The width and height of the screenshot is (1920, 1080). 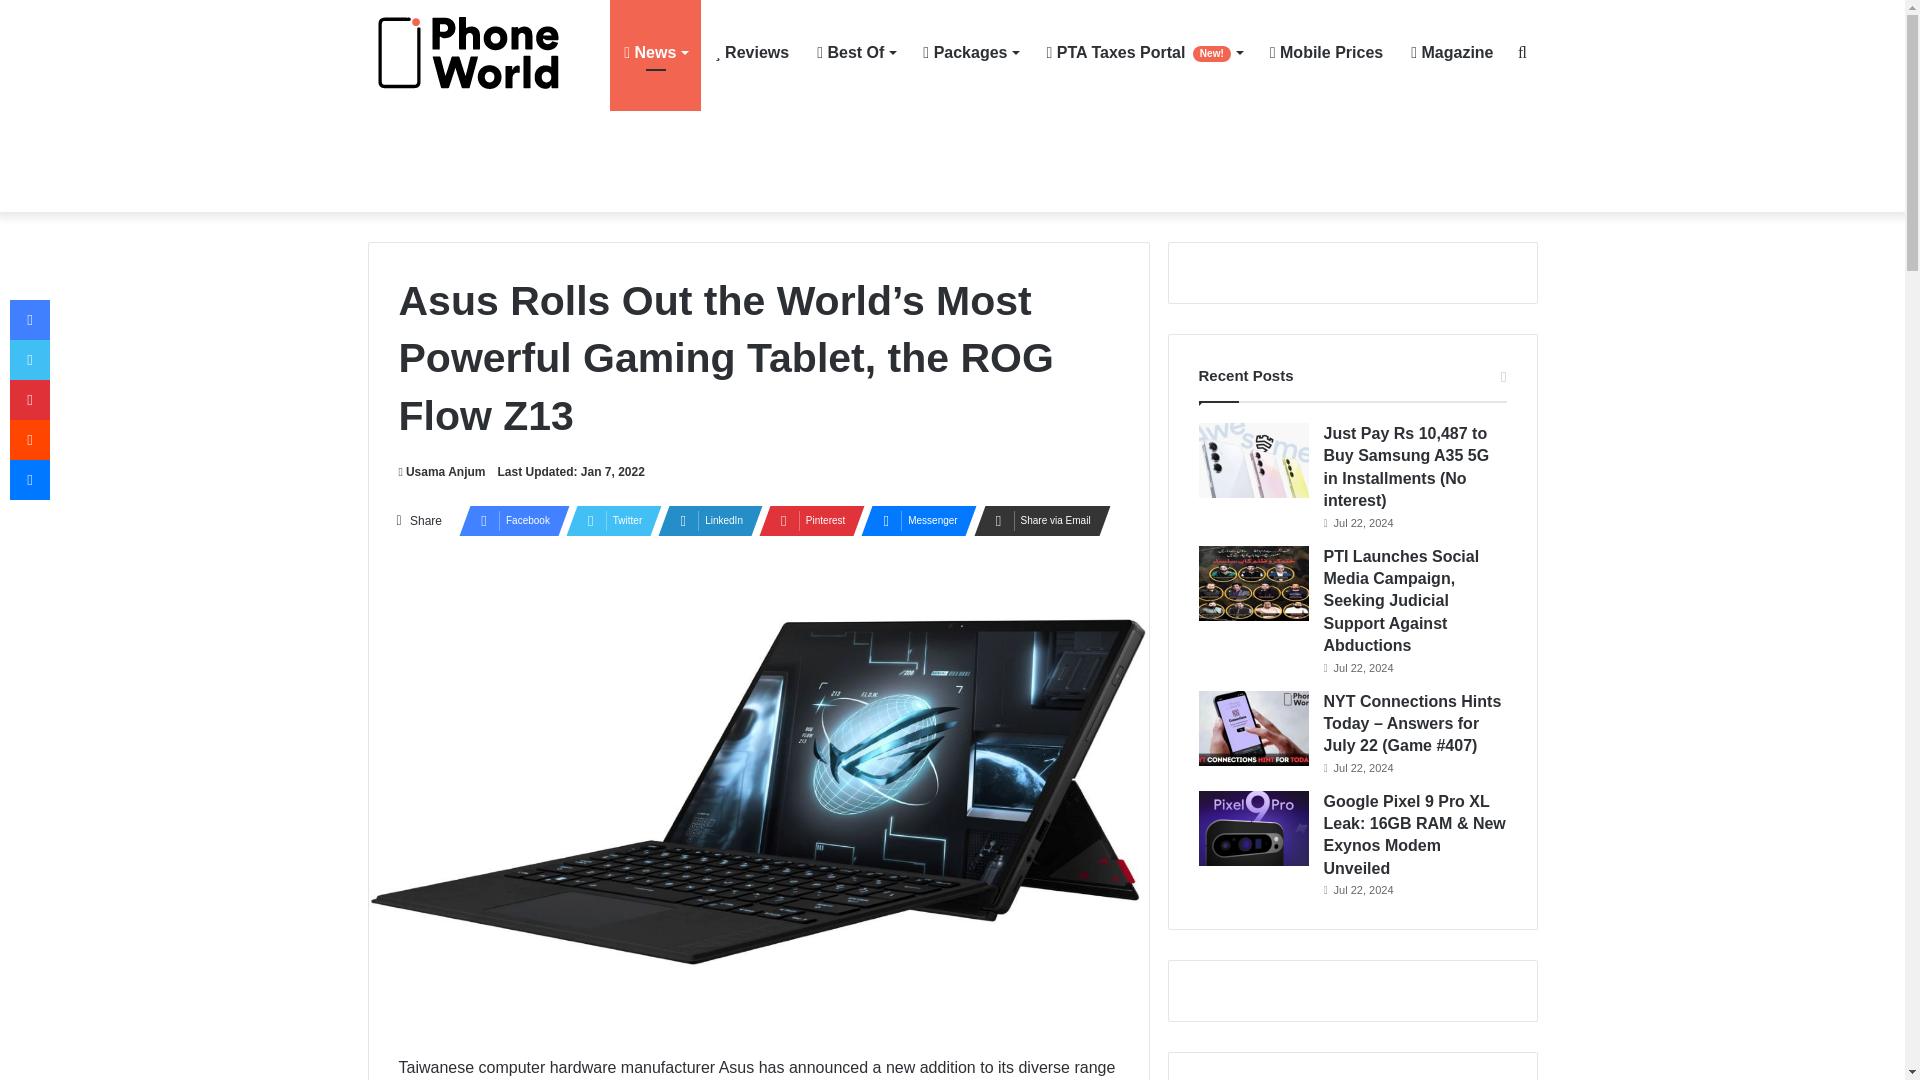 What do you see at coordinates (1144, 52) in the screenshot?
I see `PTA Taxes Portal New!` at bounding box center [1144, 52].